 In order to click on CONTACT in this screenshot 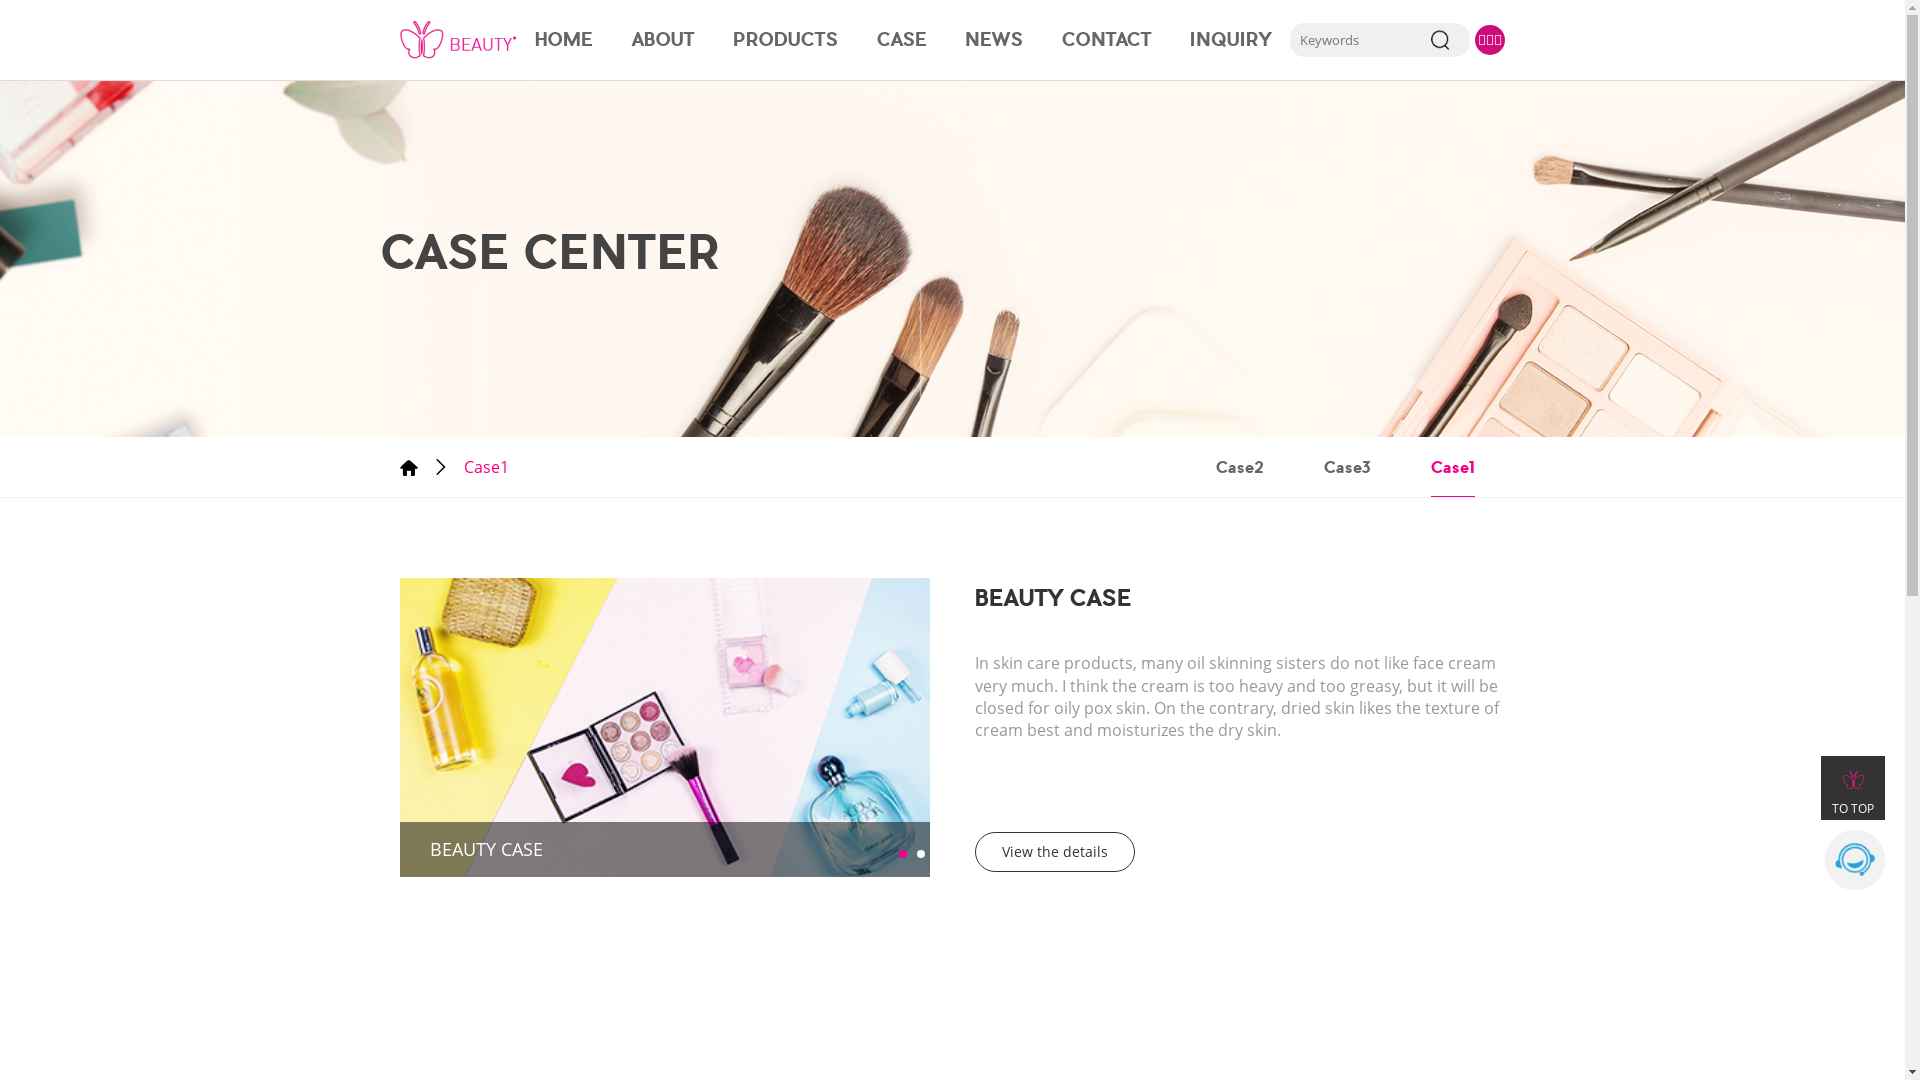, I will do `click(1107, 40)`.